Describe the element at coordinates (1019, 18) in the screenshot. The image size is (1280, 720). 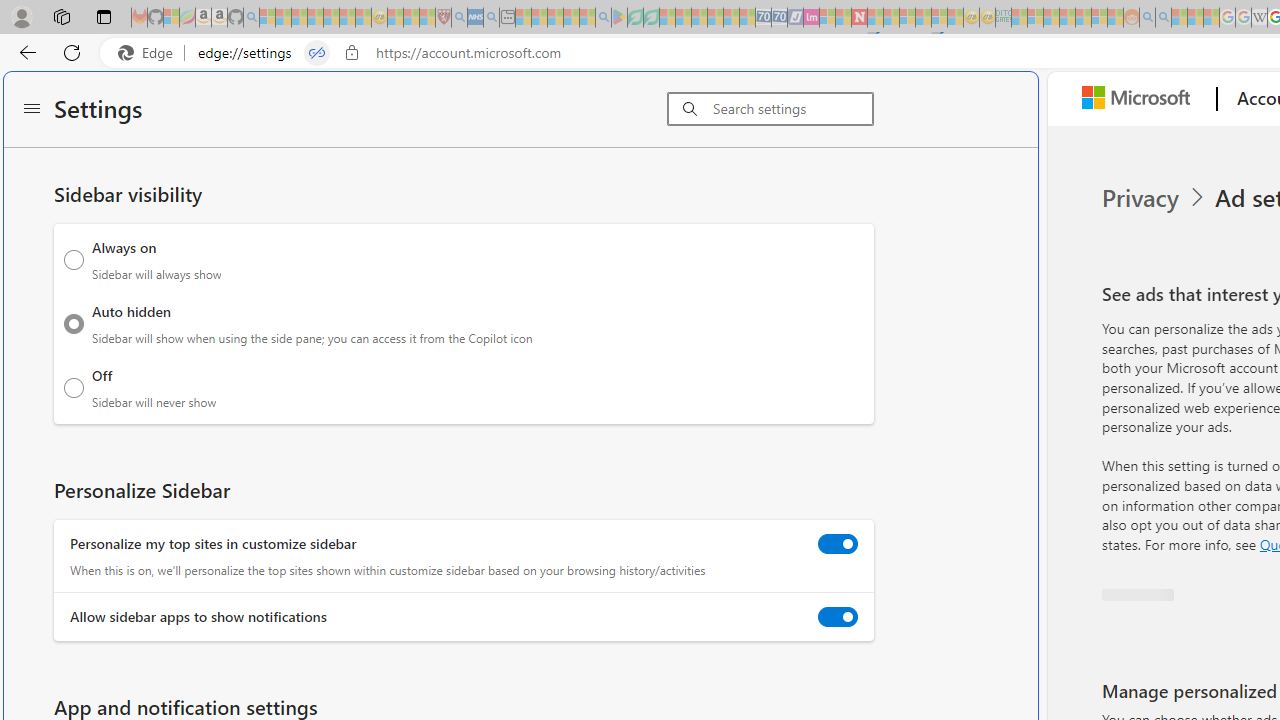
I see `MSNBC - MSN - Sleeping` at that location.